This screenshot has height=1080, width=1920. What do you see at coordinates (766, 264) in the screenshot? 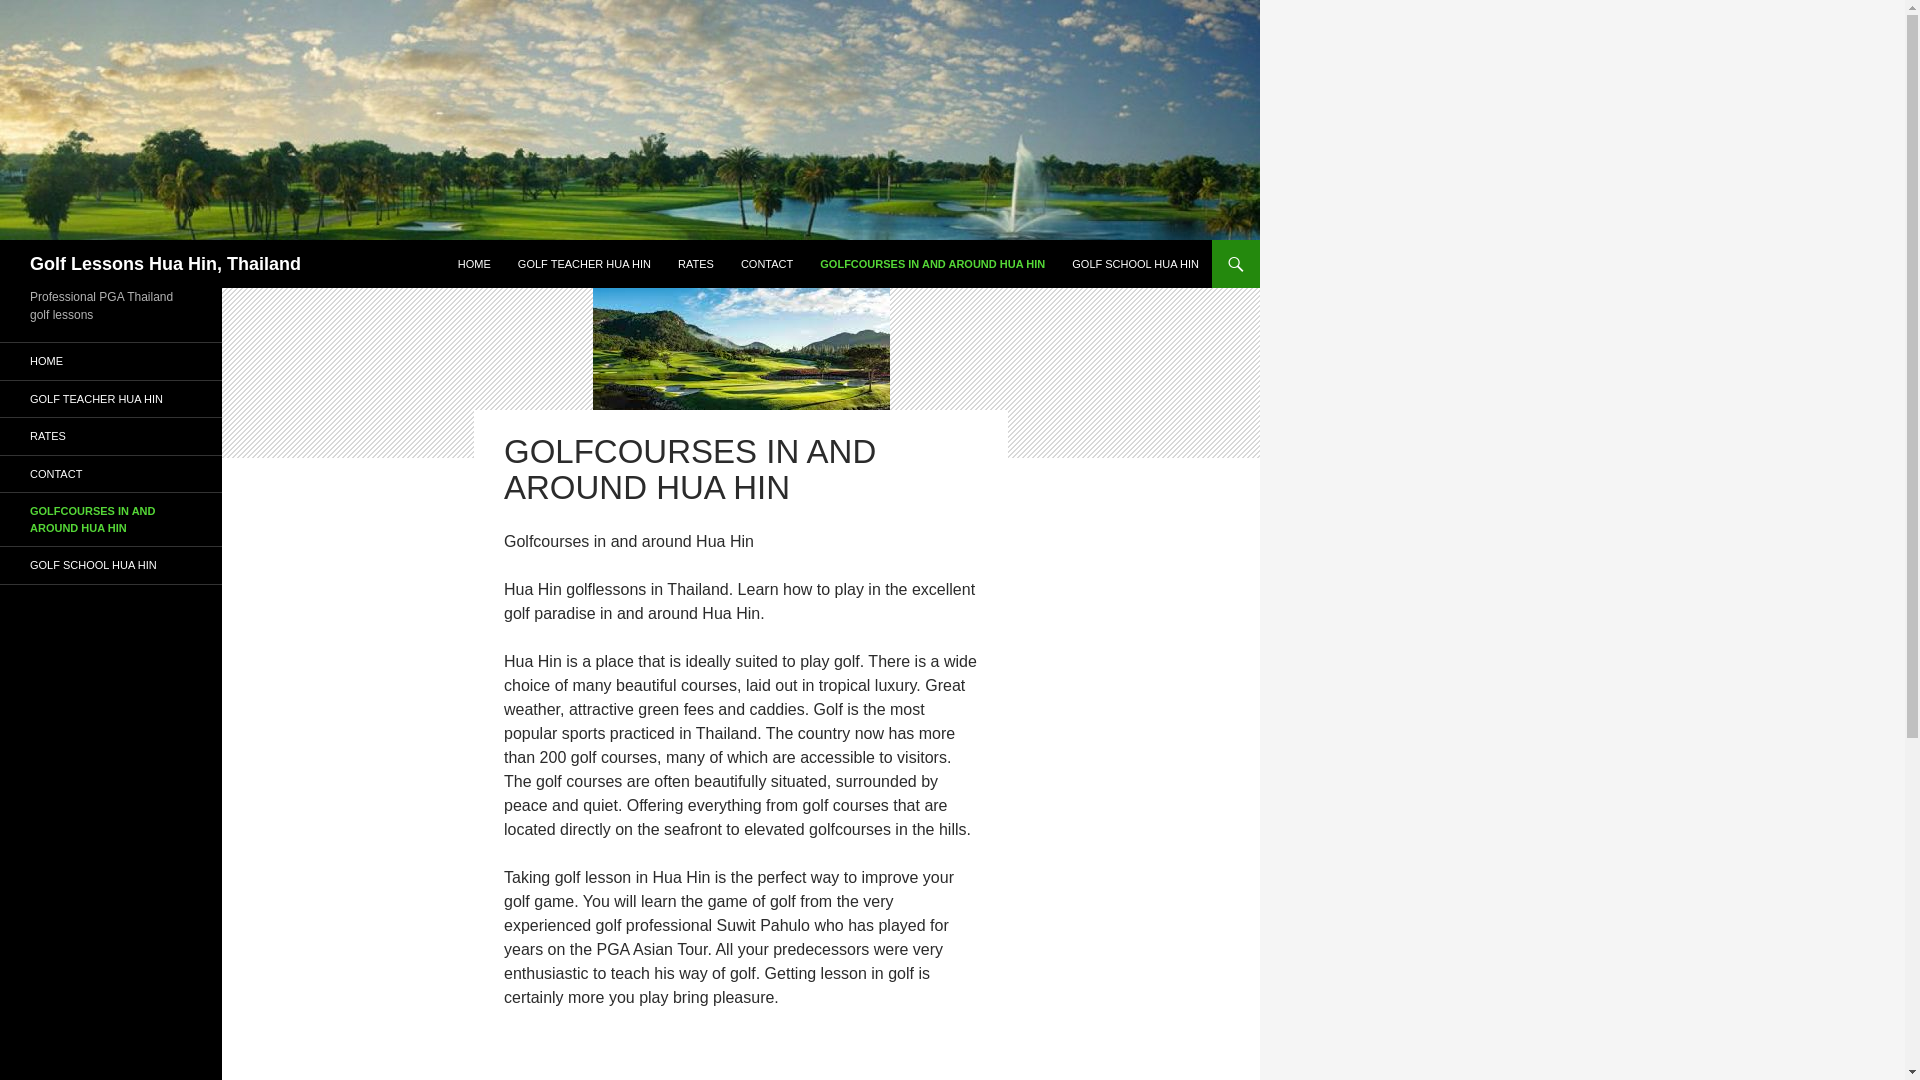
I see `CONTACT` at bounding box center [766, 264].